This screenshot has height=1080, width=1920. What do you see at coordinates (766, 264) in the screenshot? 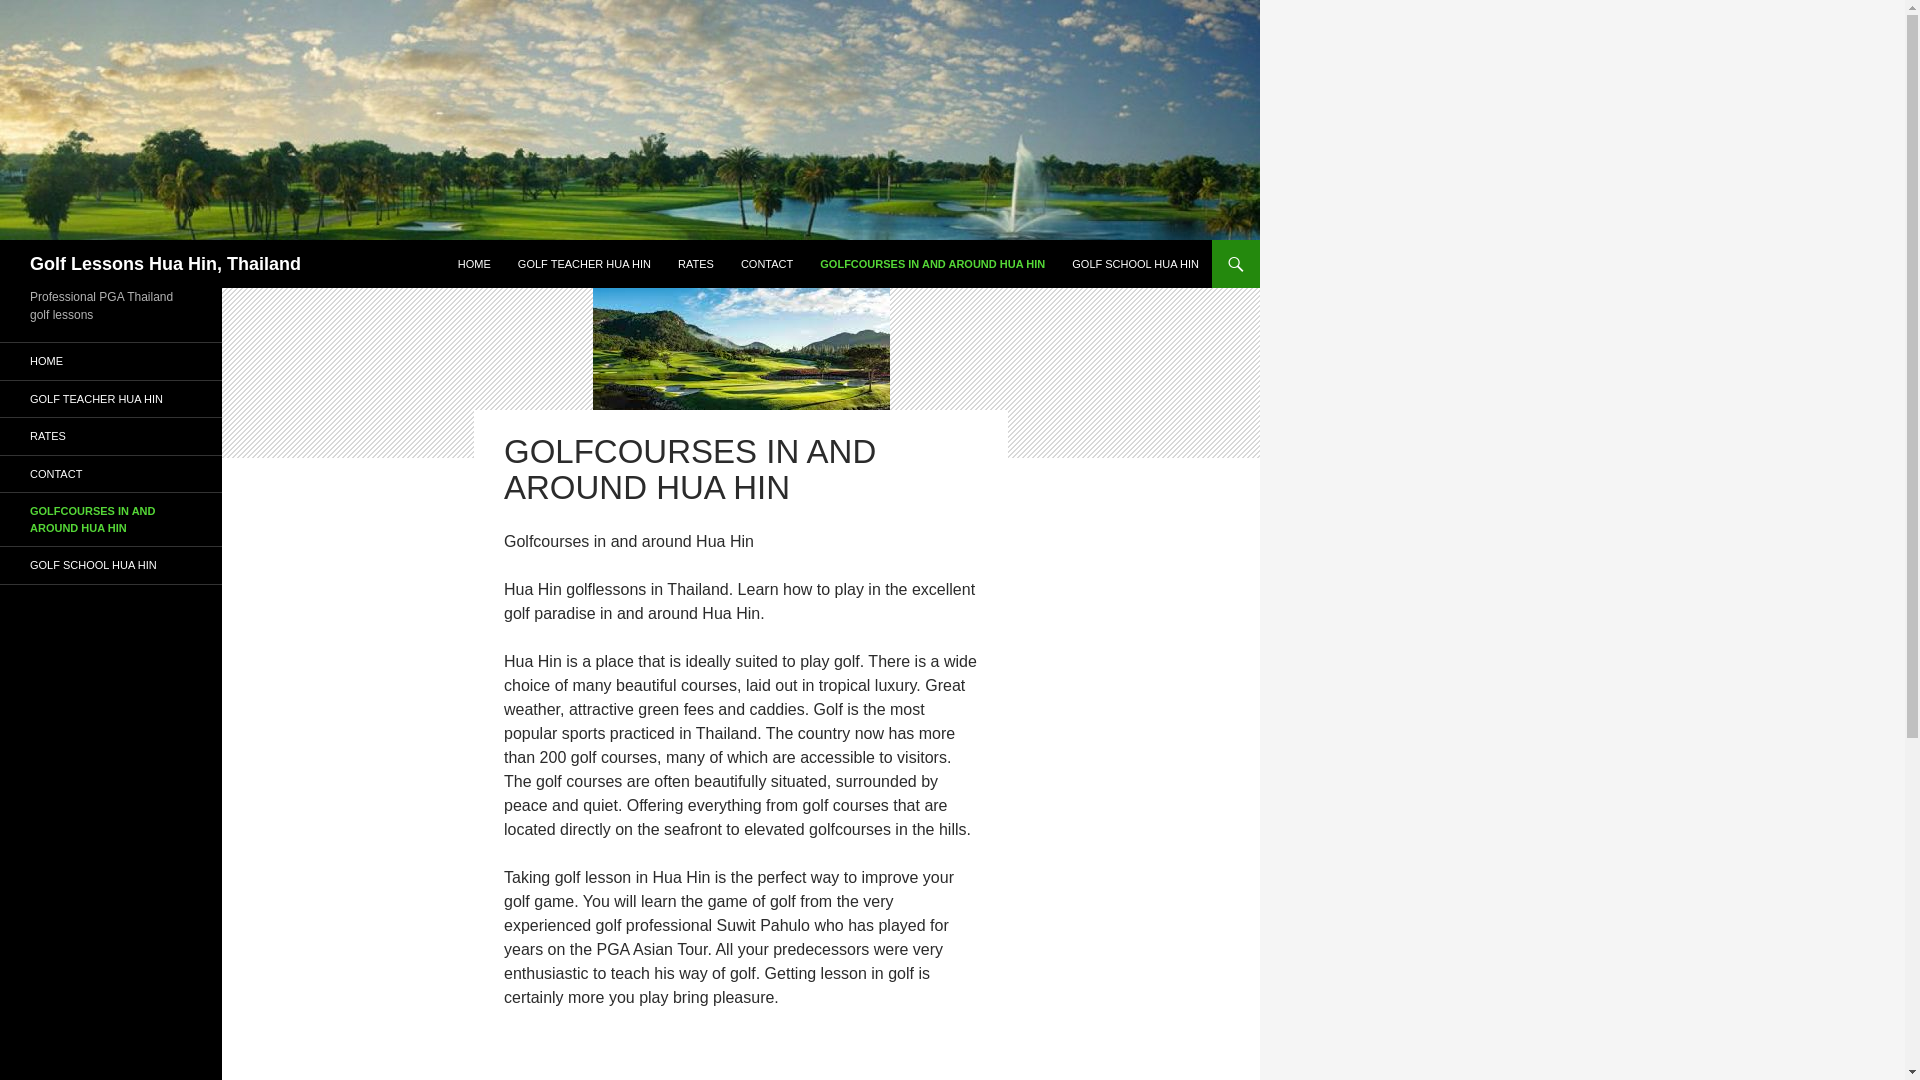
I see `CONTACT` at bounding box center [766, 264].